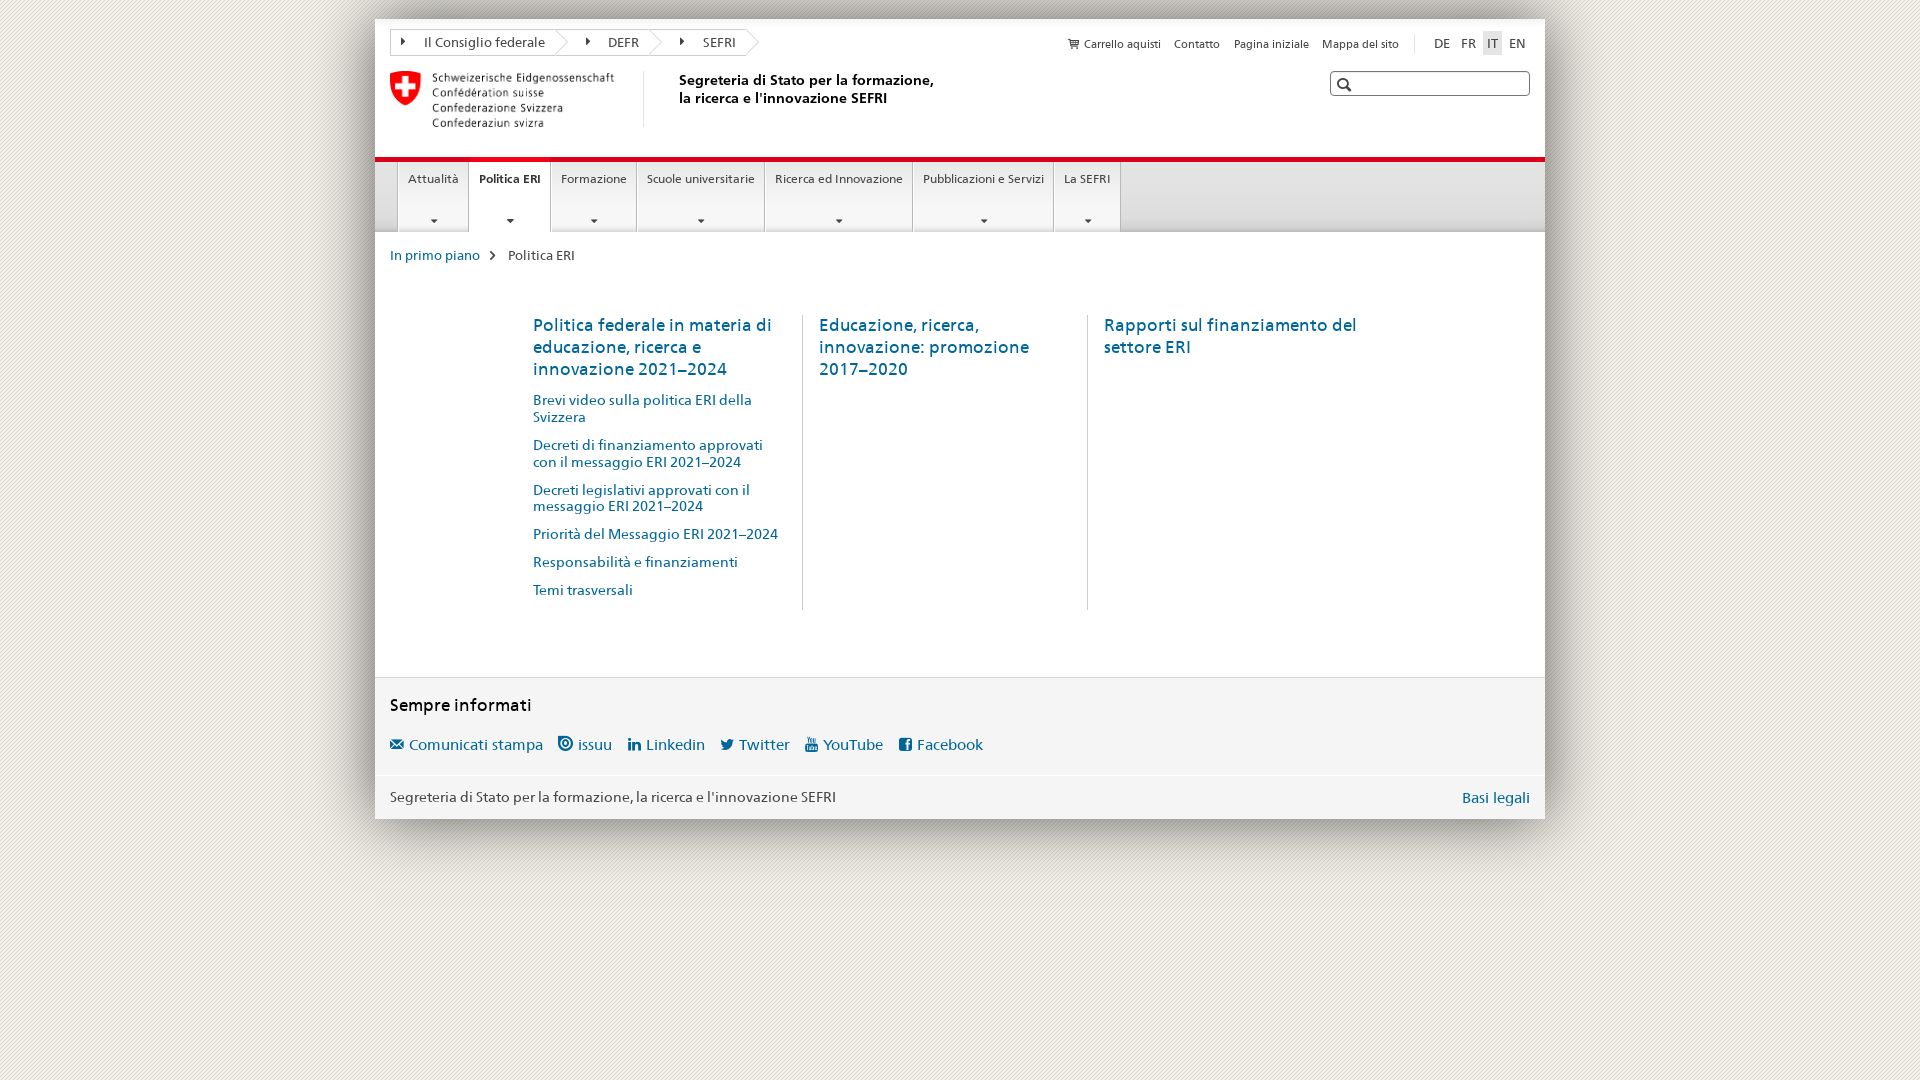 The width and height of the screenshot is (1920, 1080). Describe the element at coordinates (755, 744) in the screenshot. I see `Twitter` at that location.